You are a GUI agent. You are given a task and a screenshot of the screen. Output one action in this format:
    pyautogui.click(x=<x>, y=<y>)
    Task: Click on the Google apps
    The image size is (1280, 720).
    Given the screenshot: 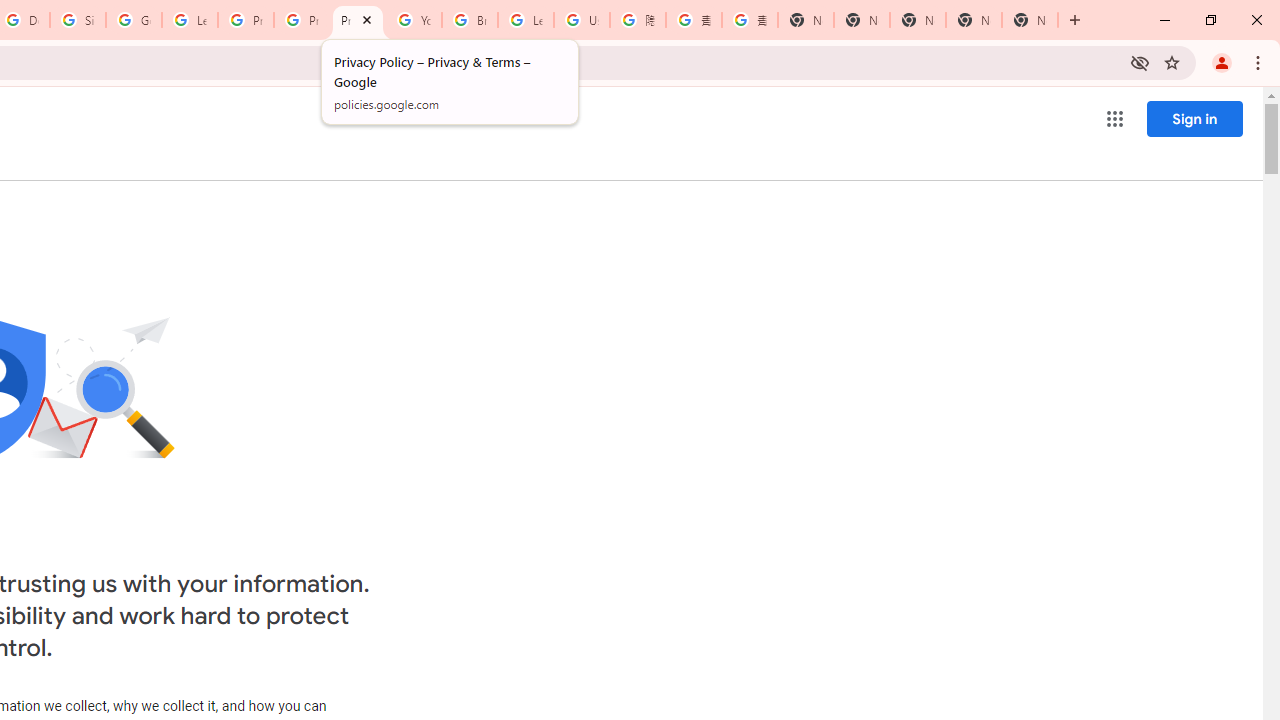 What is the action you would take?
    pyautogui.click(x=1114, y=118)
    